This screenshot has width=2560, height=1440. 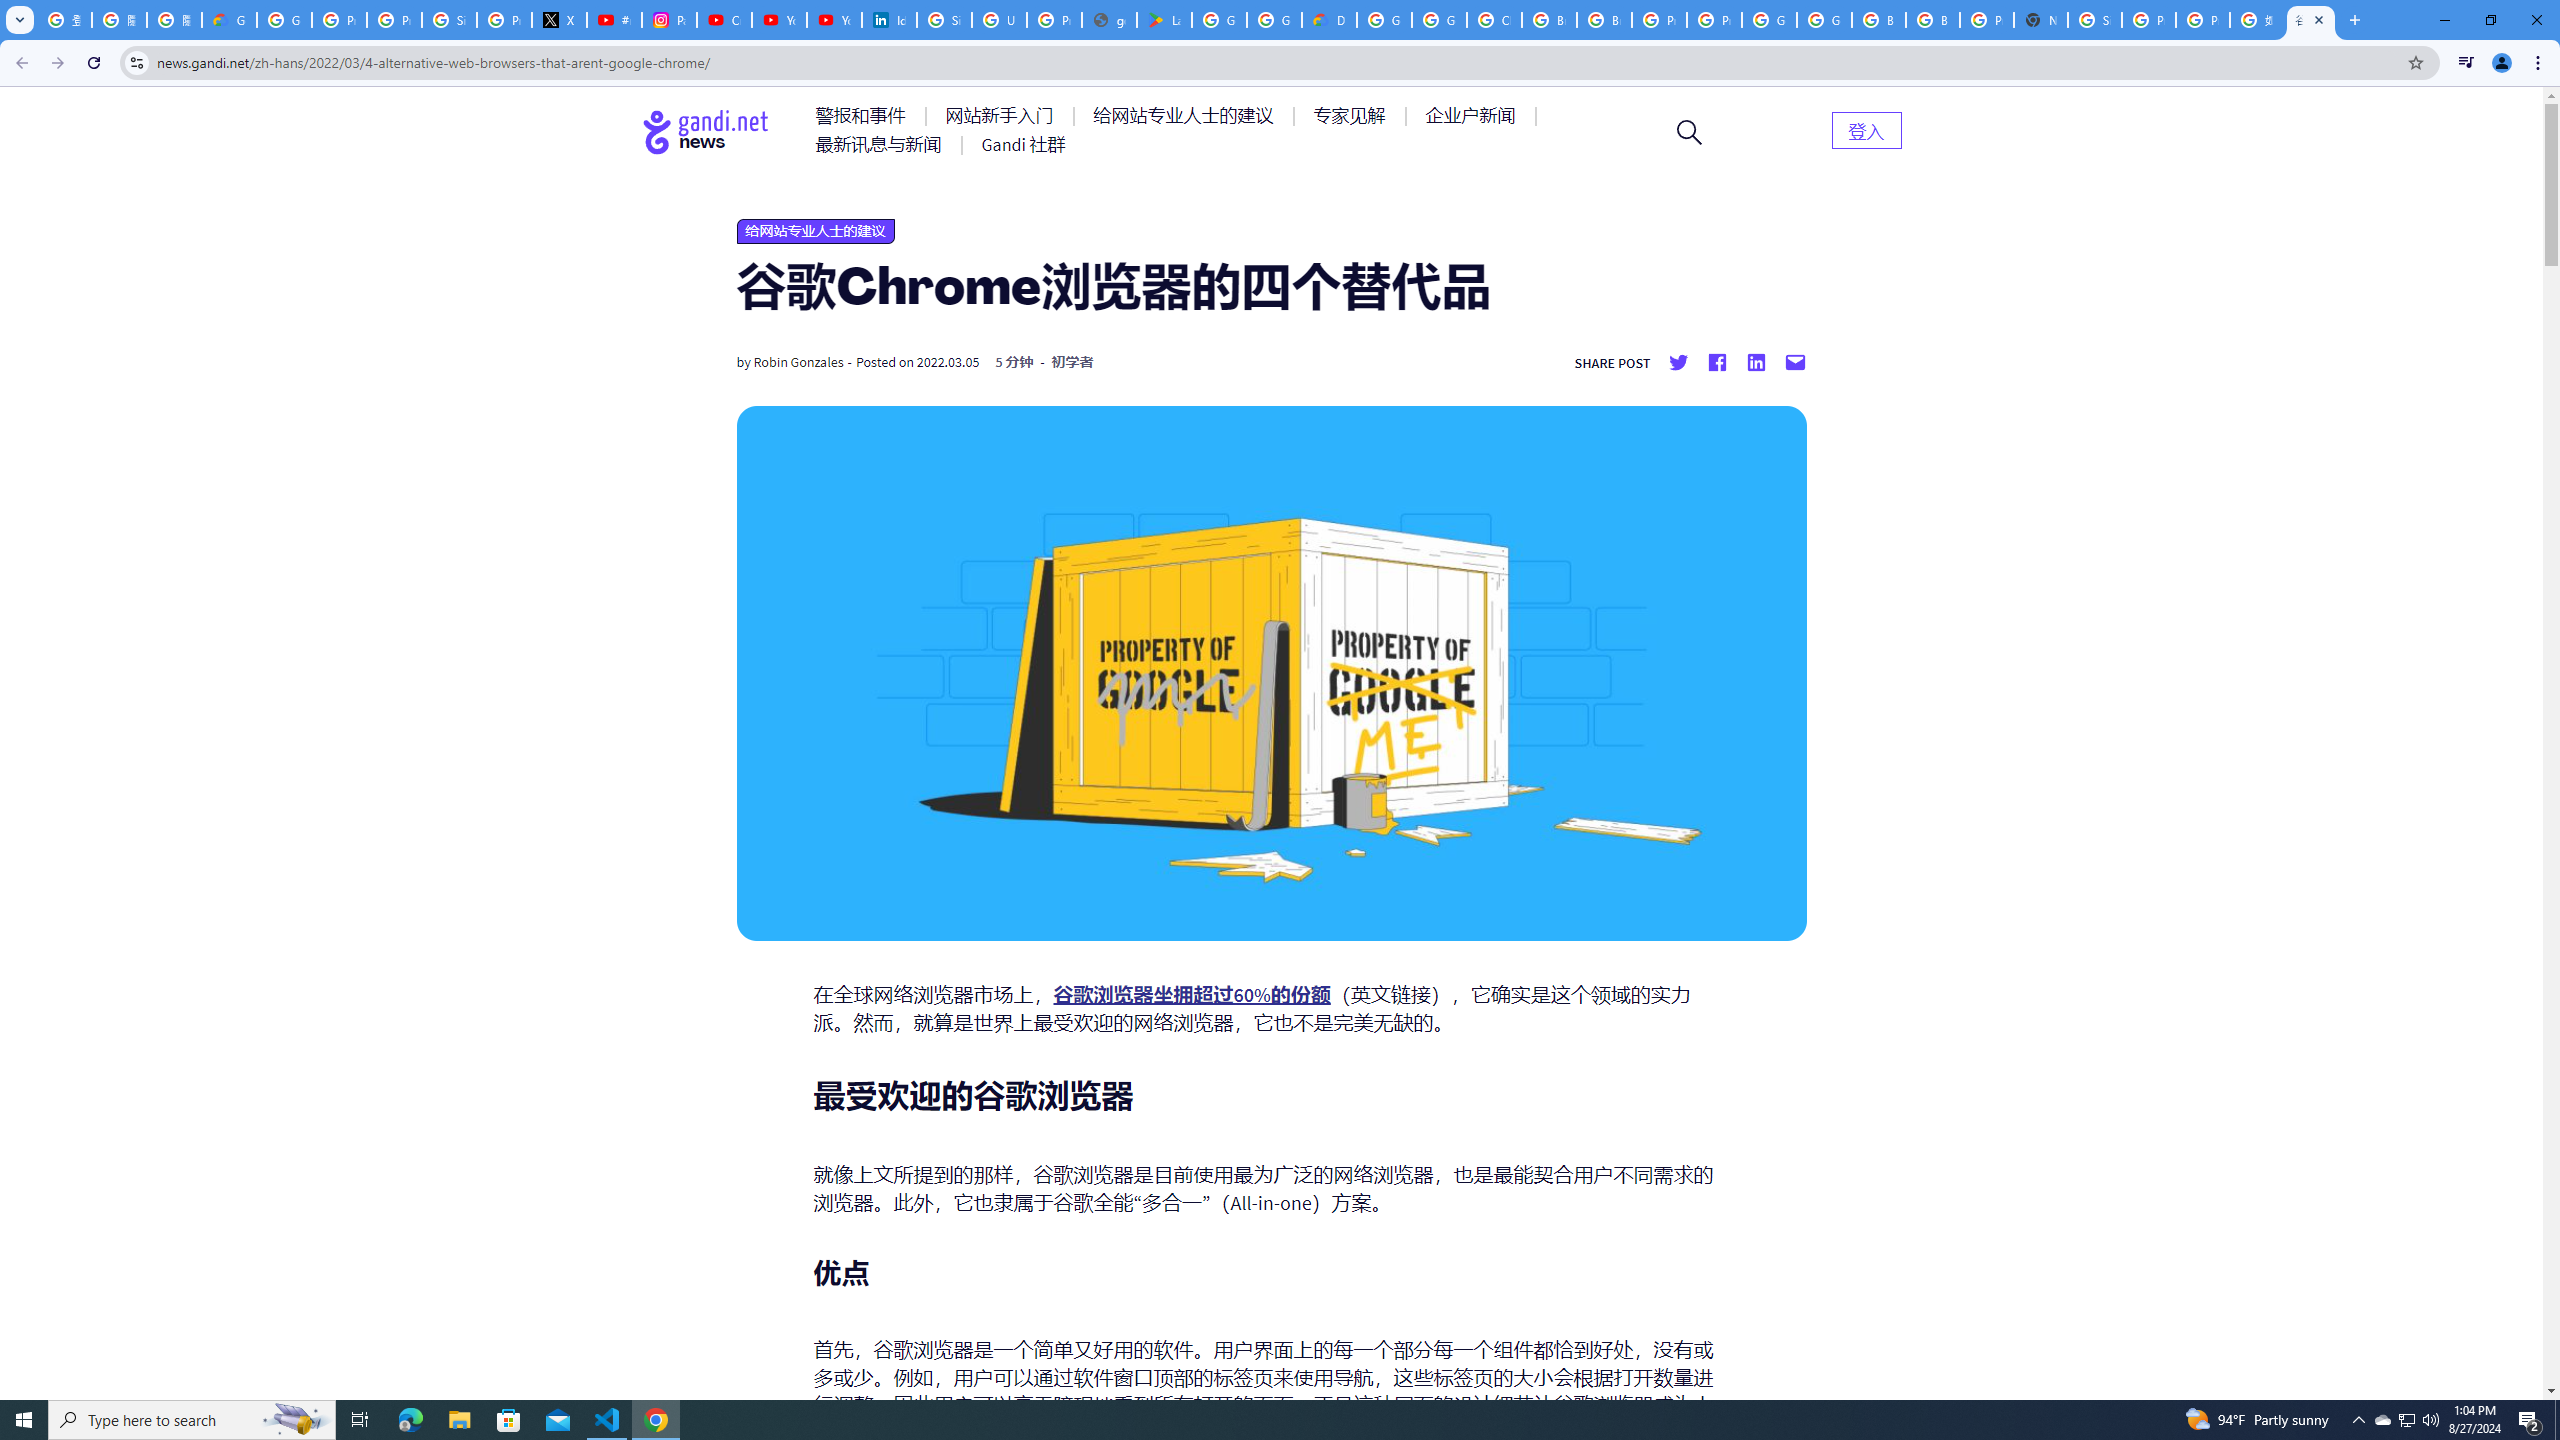 What do you see at coordinates (834, 20) in the screenshot?
I see `YouTube Culture & Trends - YouTube Top 10, 2021` at bounding box center [834, 20].